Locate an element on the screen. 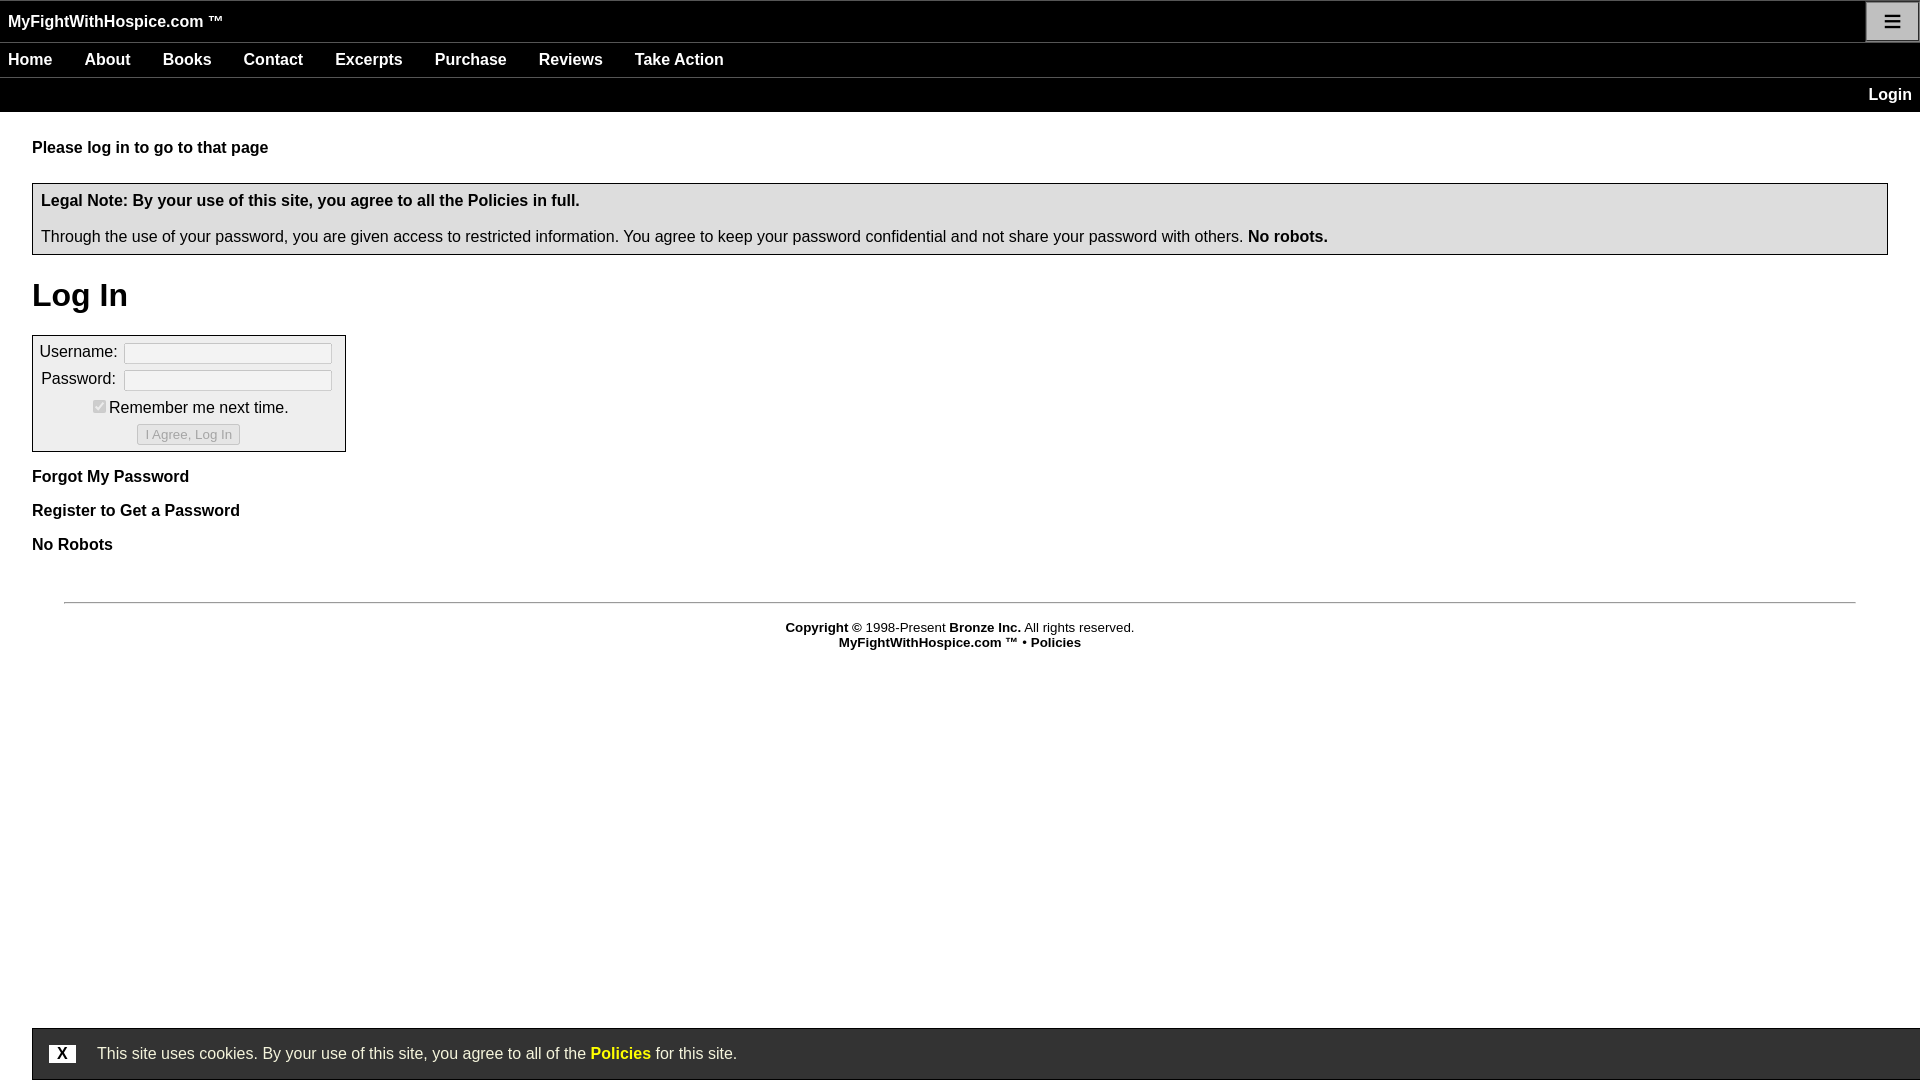  Purchase is located at coordinates (470, 60).